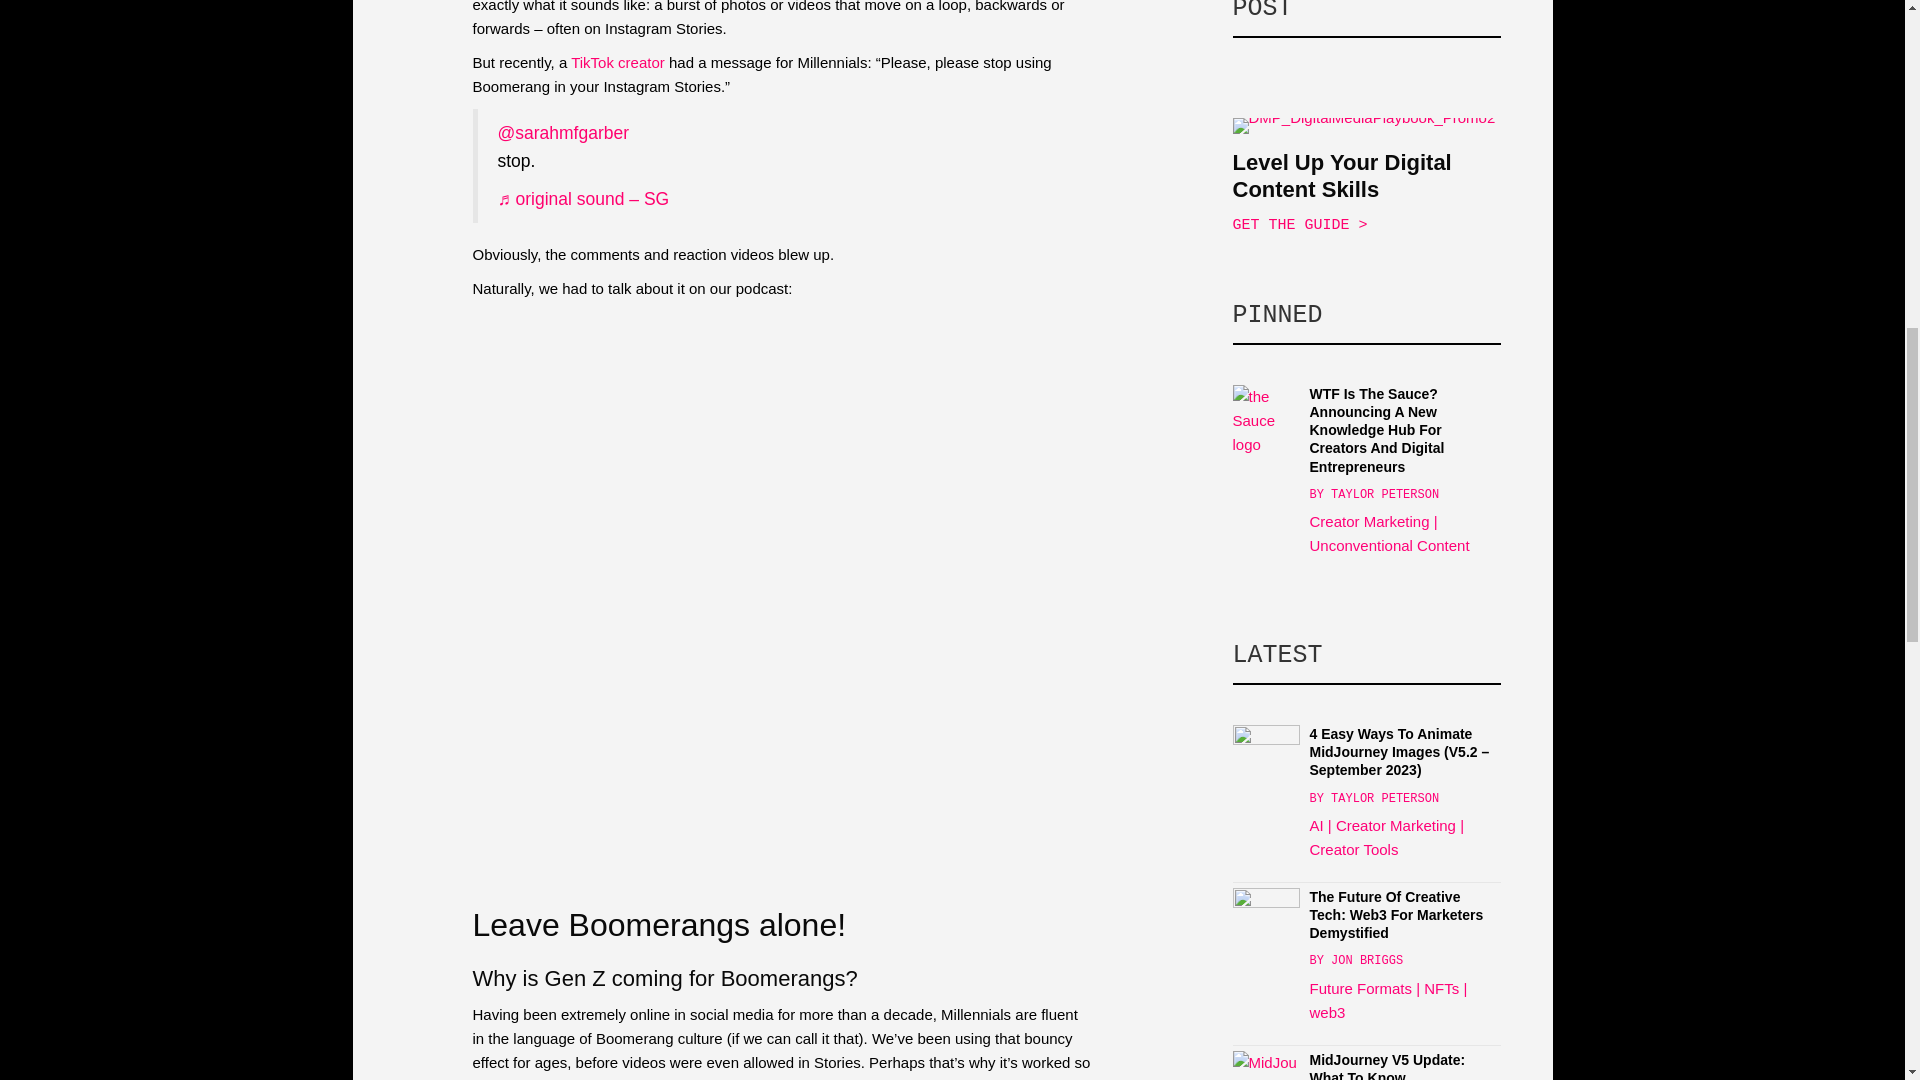 The height and width of the screenshot is (1080, 1920). What do you see at coordinates (1266, 919) in the screenshot?
I see `The Future of Creative Tech: Web3 for Marketers Demystified` at bounding box center [1266, 919].